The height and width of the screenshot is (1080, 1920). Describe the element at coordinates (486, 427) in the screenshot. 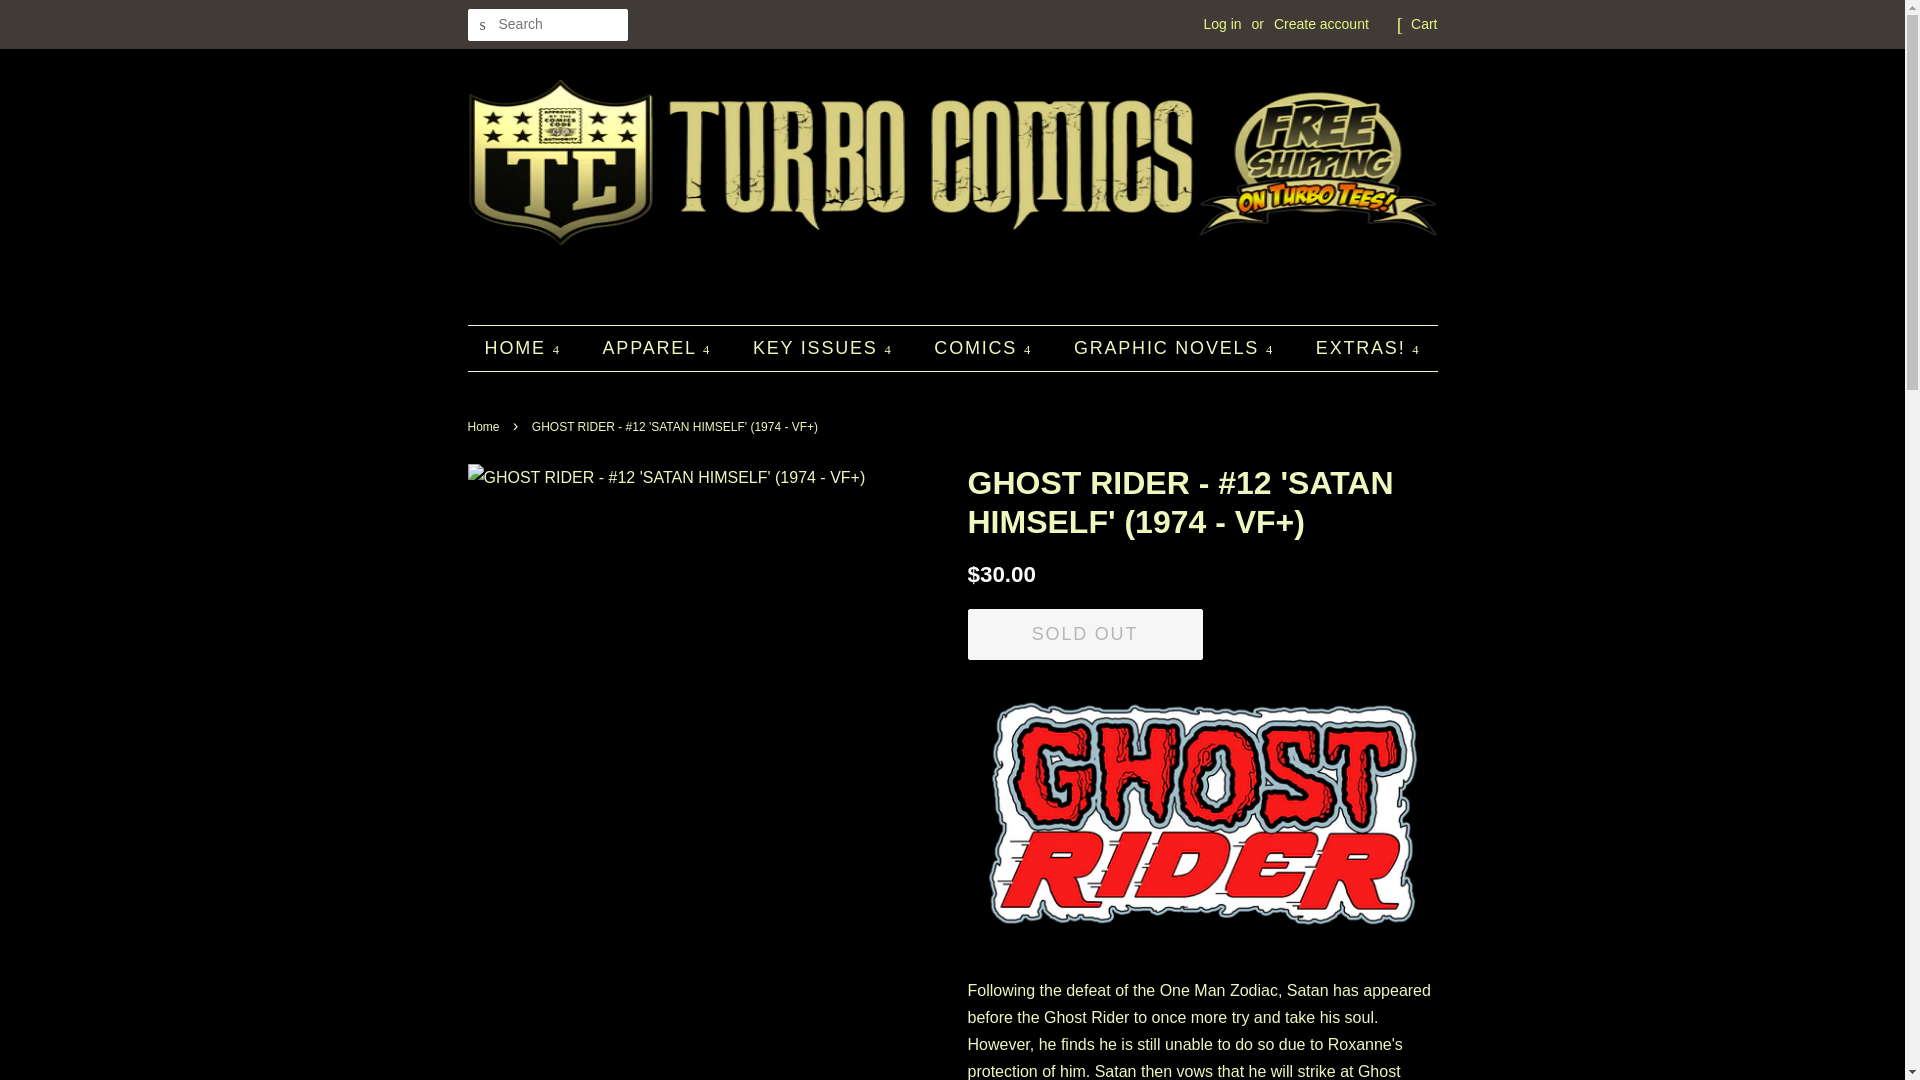

I see `Back to the frontpage` at that location.